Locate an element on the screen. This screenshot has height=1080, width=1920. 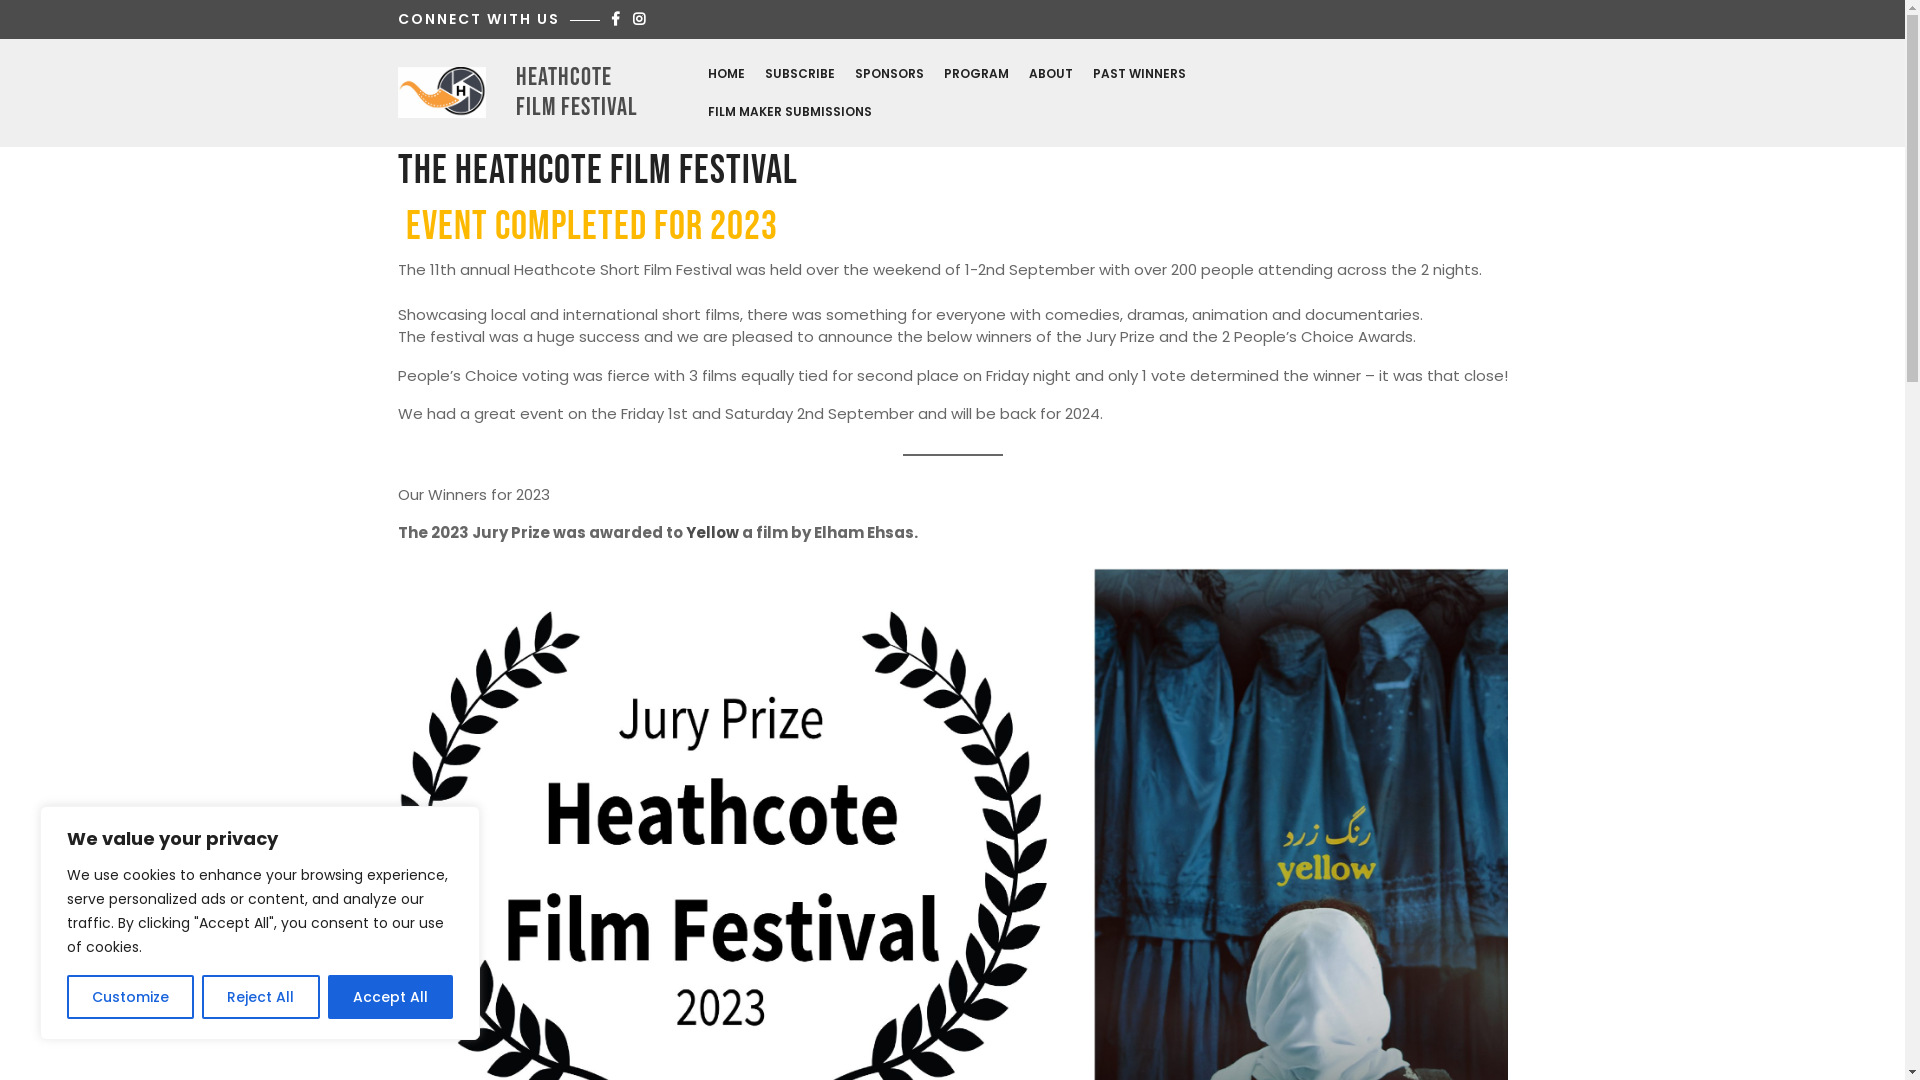
ABOUT is located at coordinates (1050, 73).